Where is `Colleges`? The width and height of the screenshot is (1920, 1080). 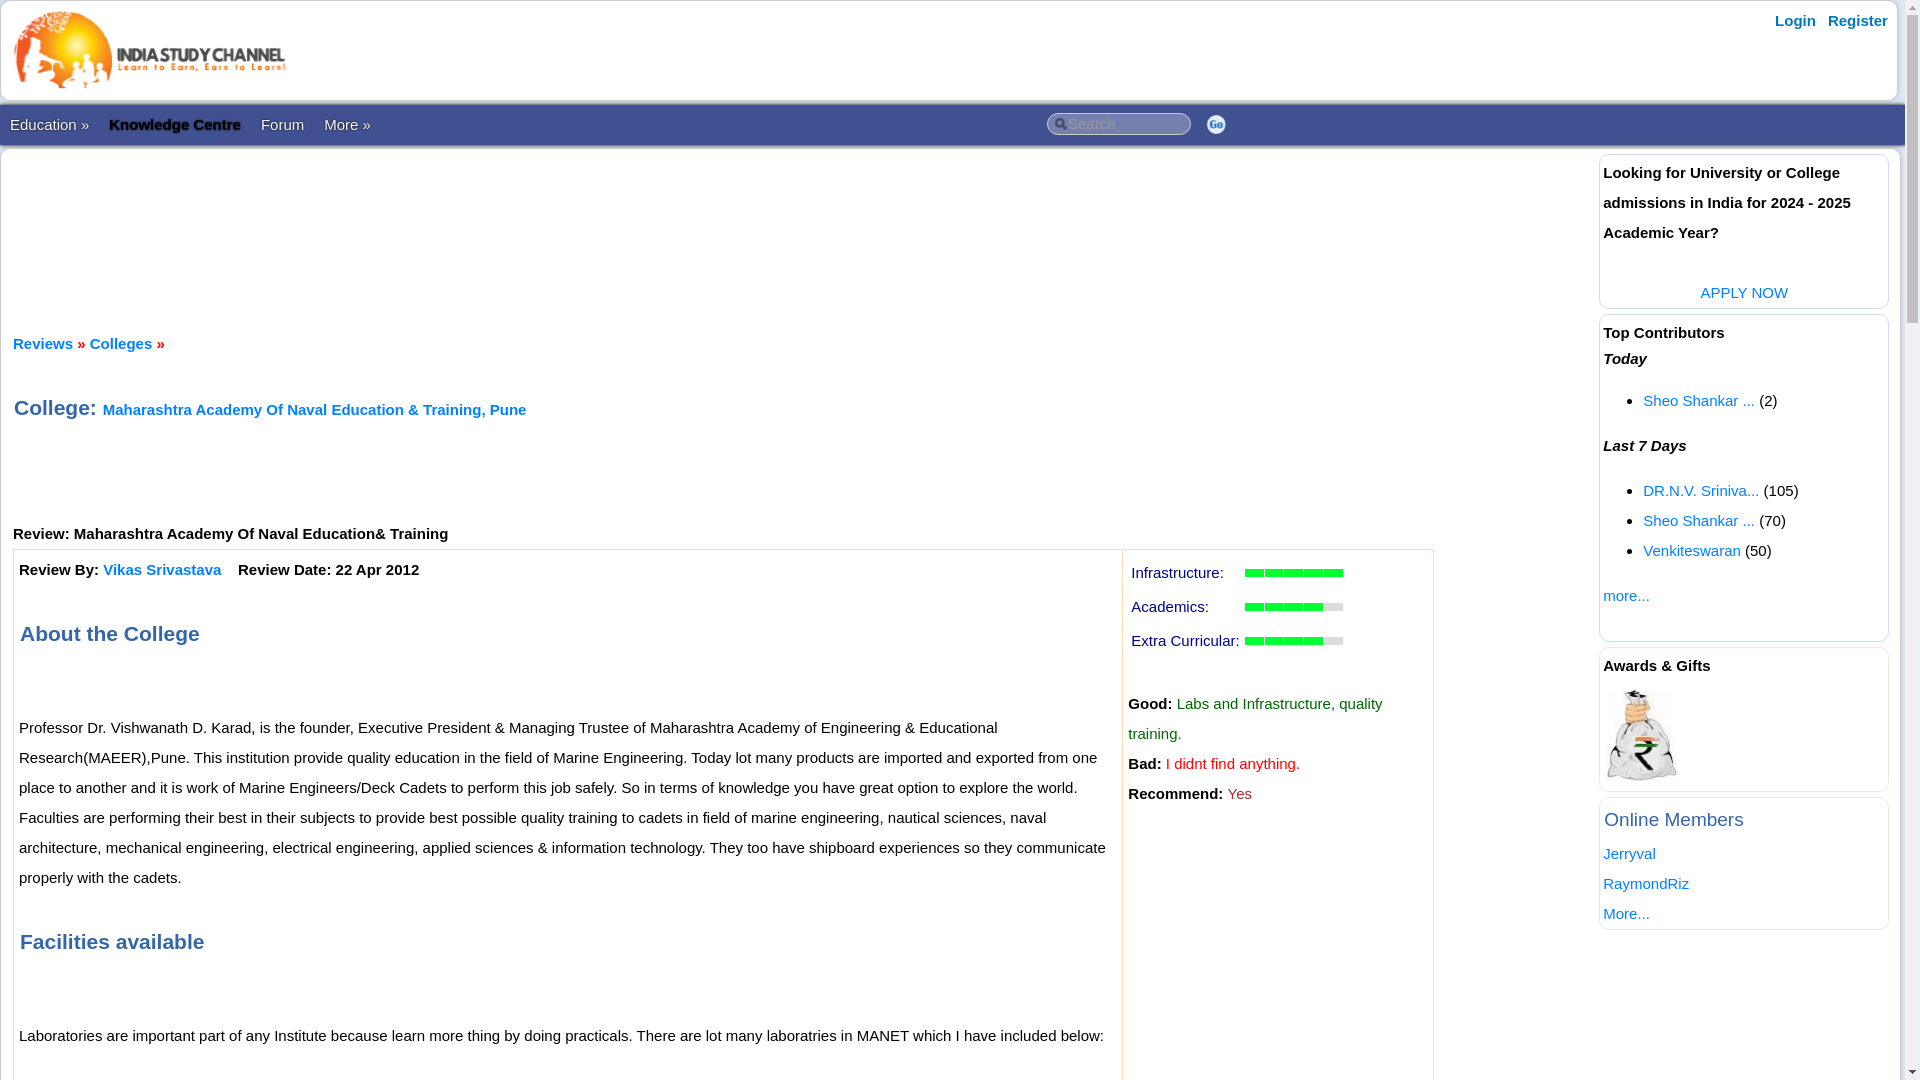
Colleges is located at coordinates (122, 343).